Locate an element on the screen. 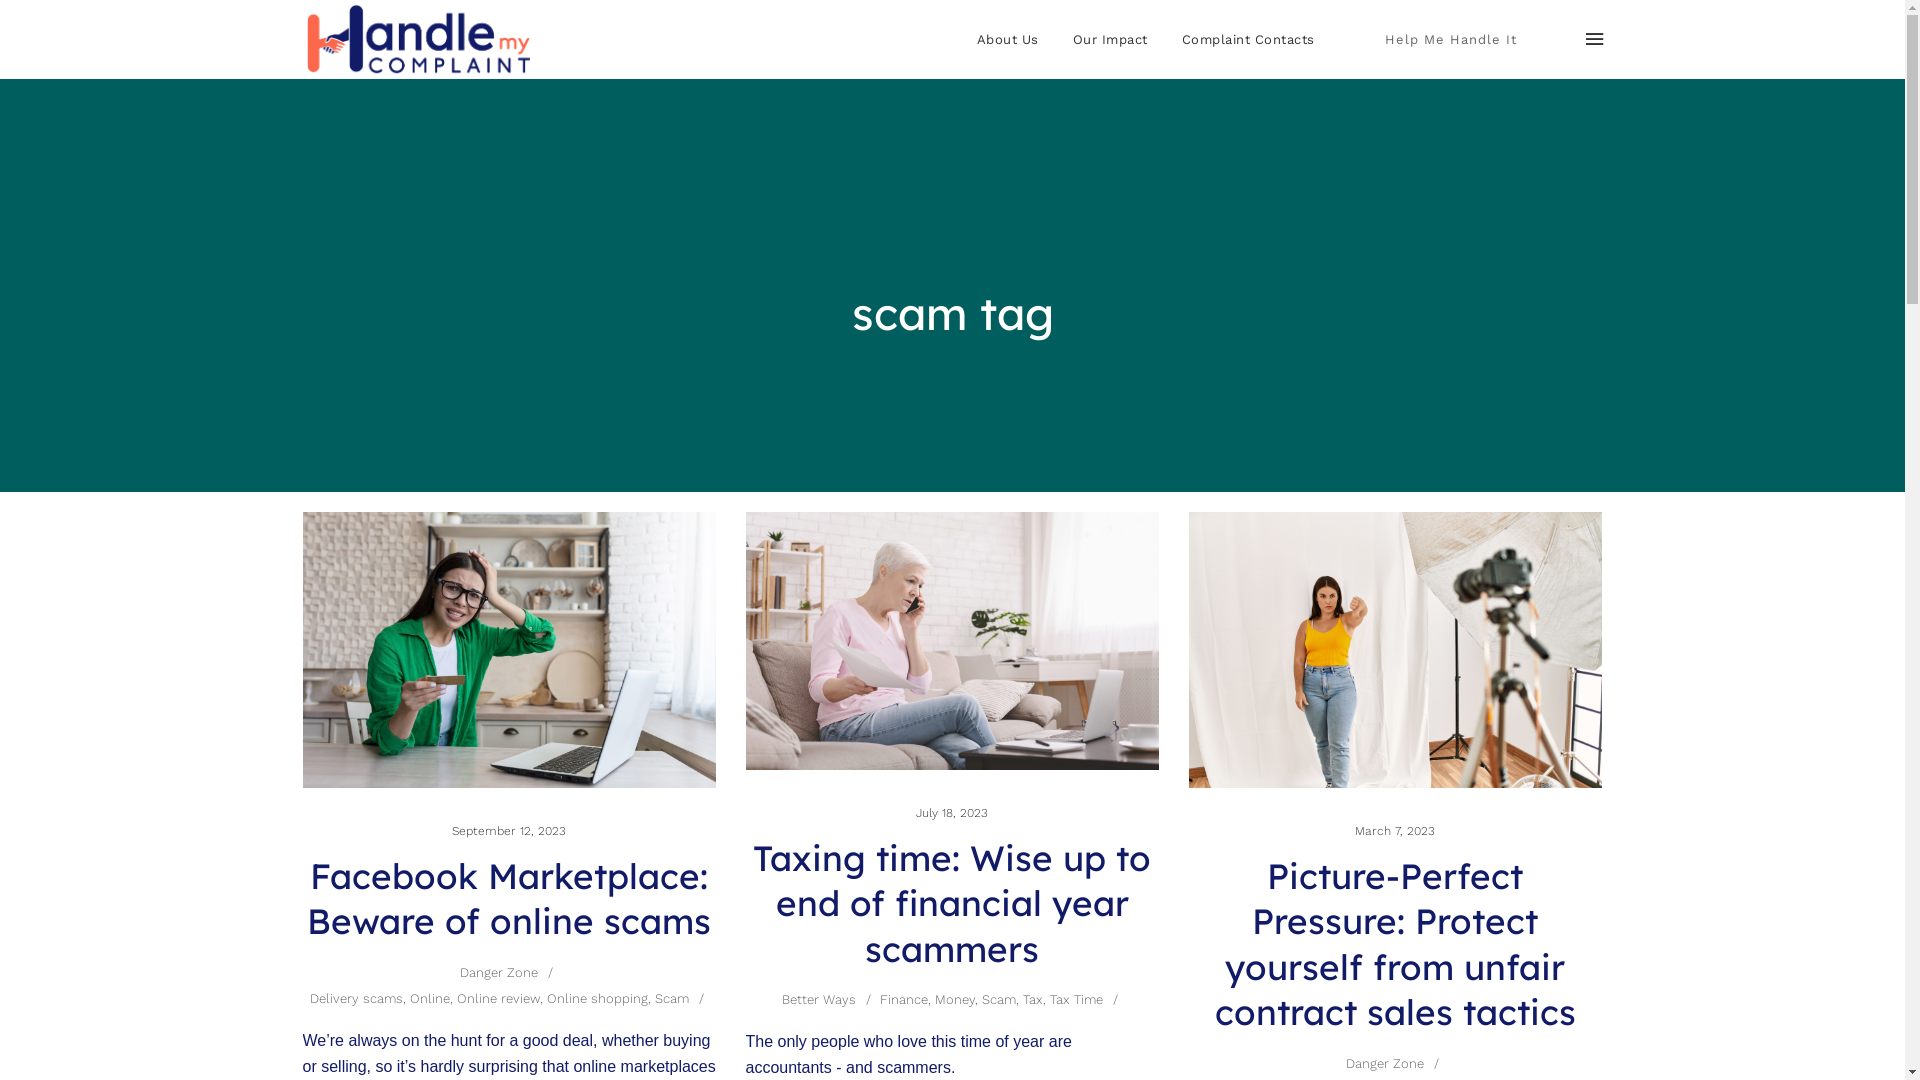  Complaint Contacts is located at coordinates (1255, 40).